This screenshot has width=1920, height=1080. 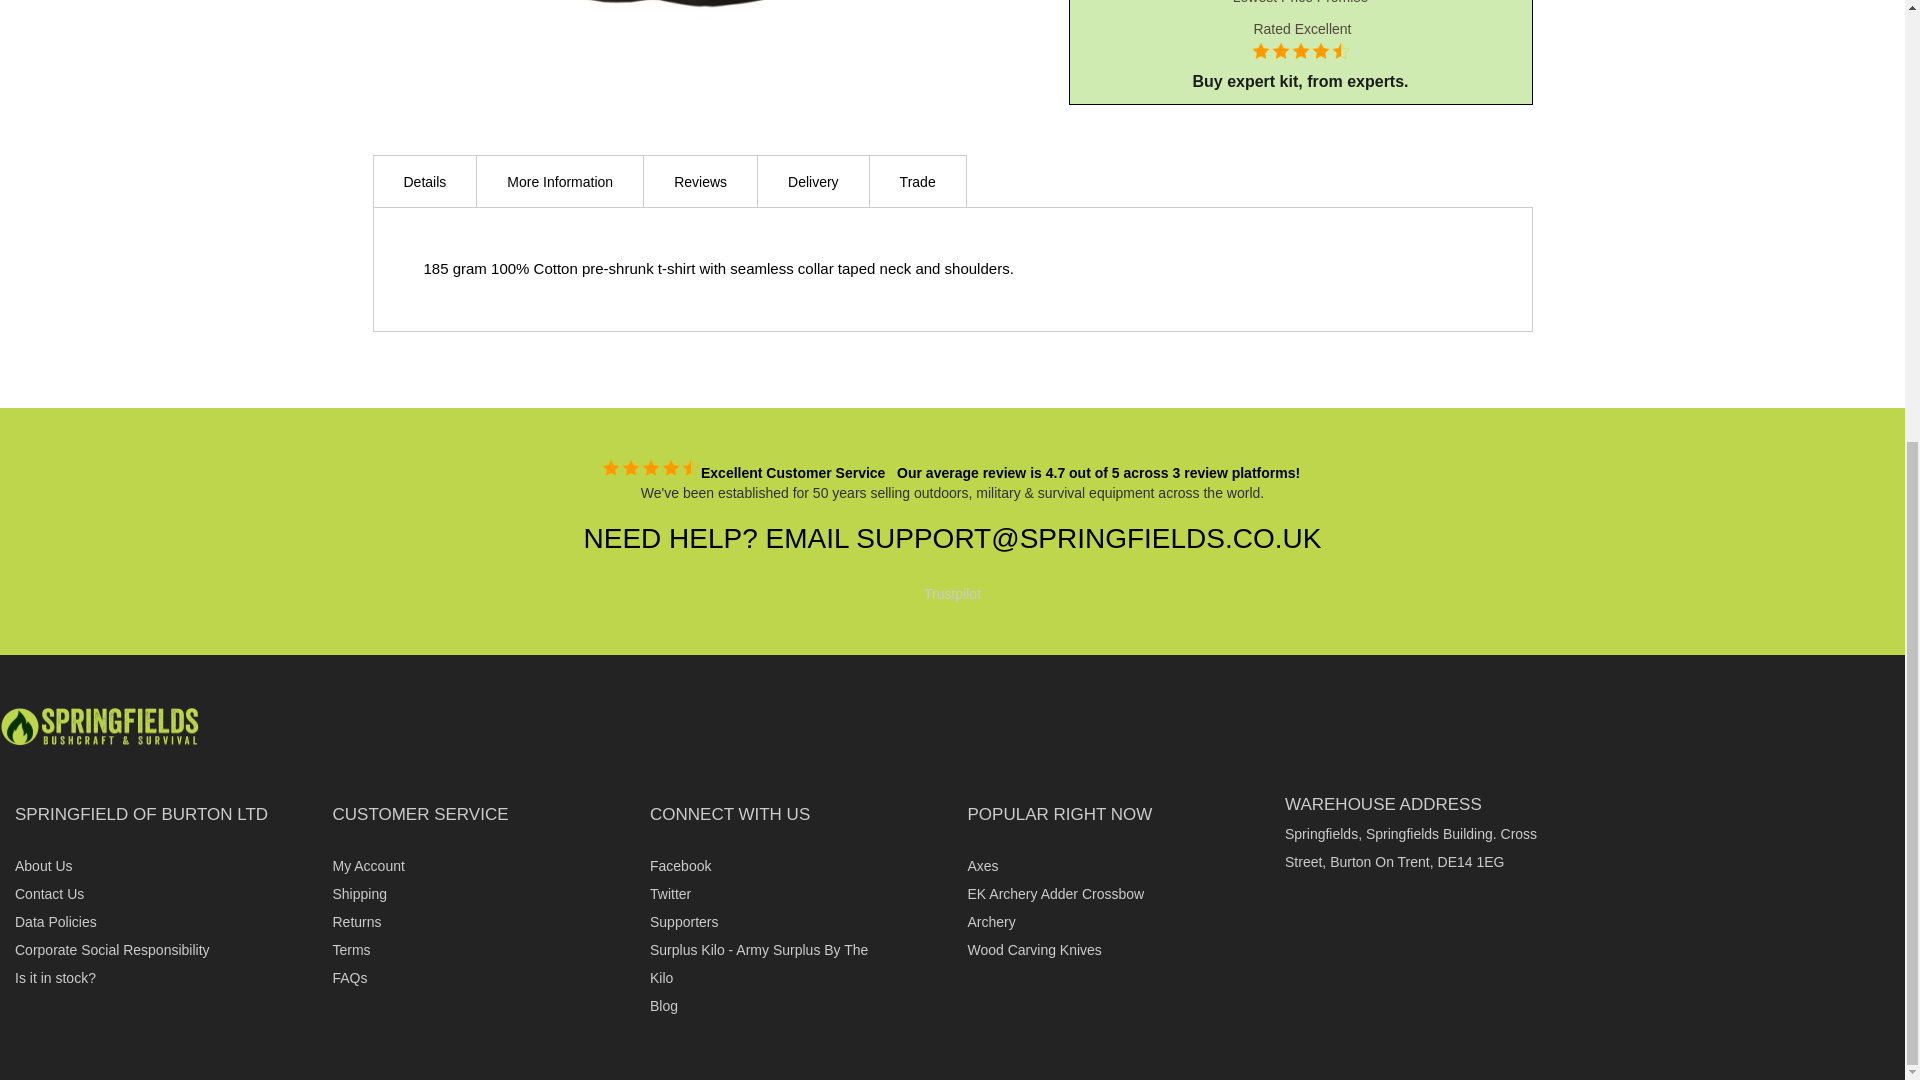 What do you see at coordinates (758, 964) in the screenshot?
I see `Surplus Kilo` at bounding box center [758, 964].